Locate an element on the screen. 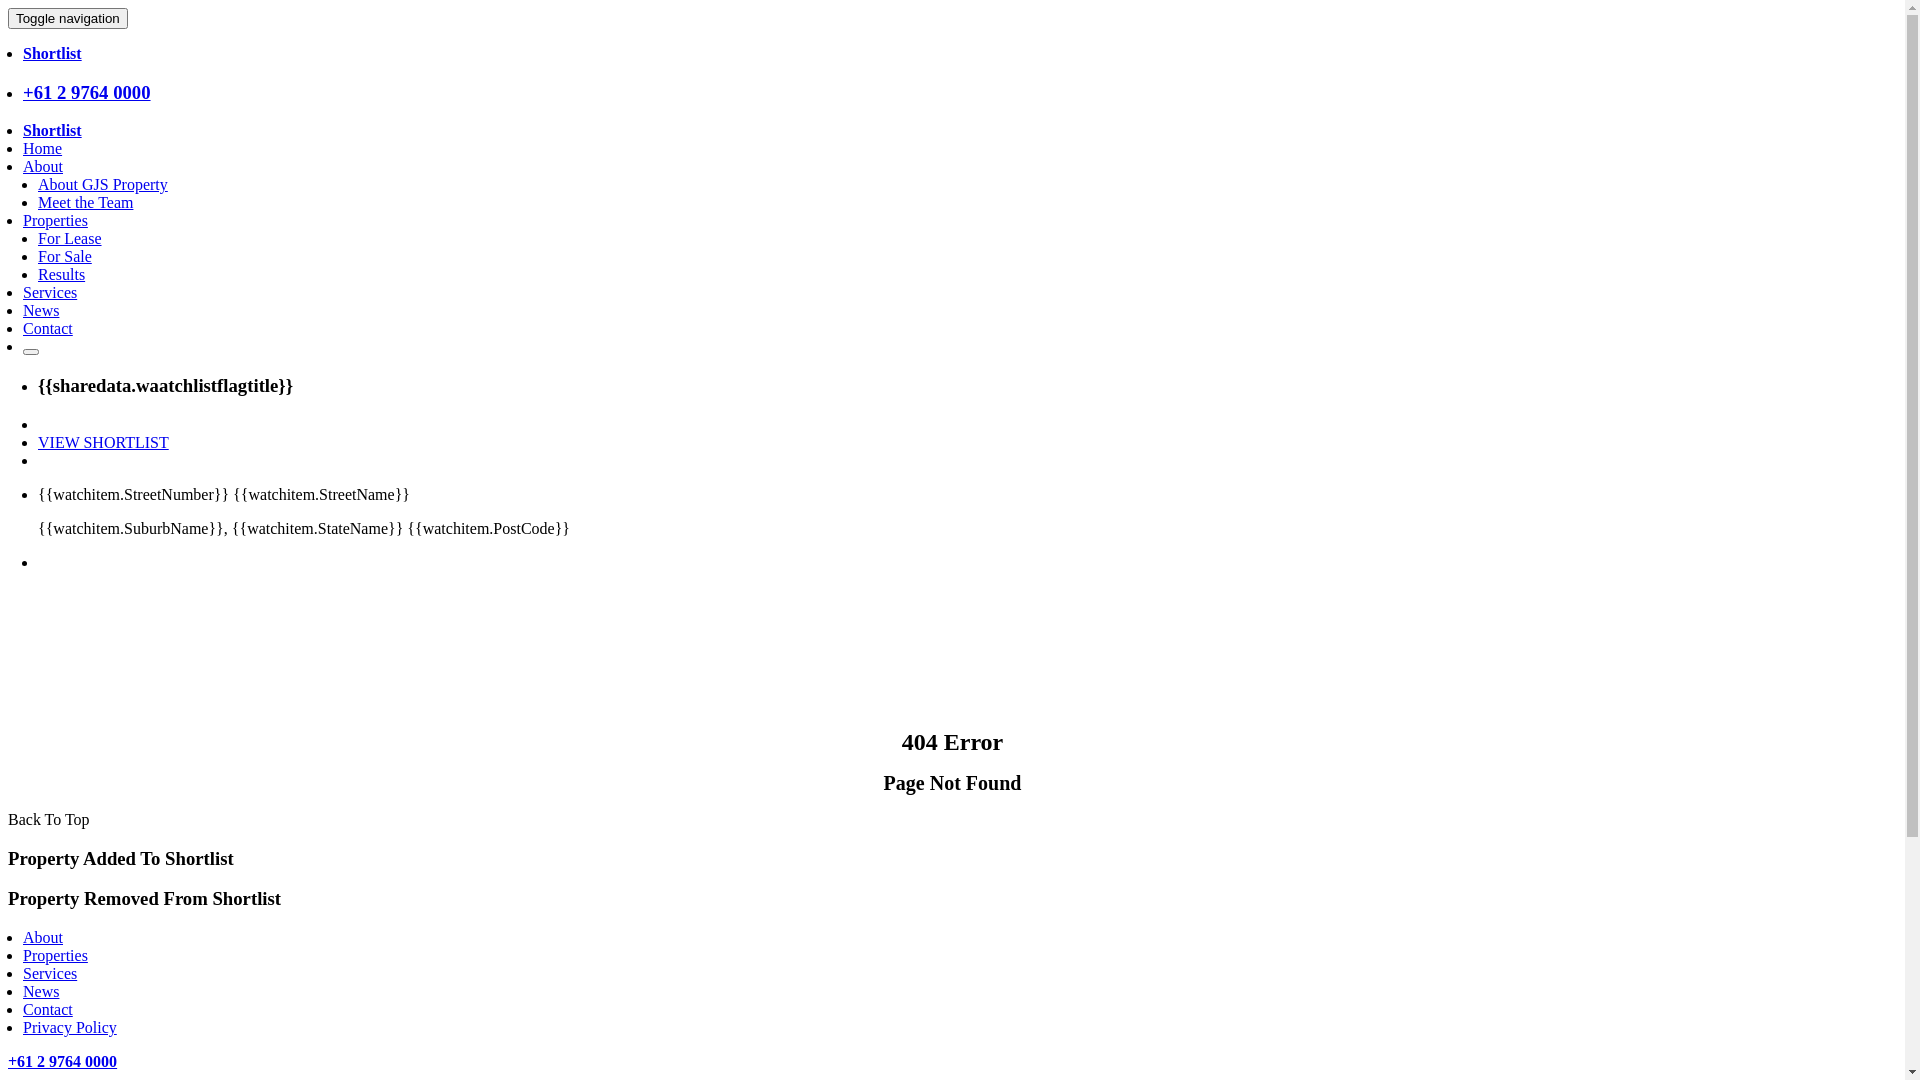  Properties is located at coordinates (56, 956).